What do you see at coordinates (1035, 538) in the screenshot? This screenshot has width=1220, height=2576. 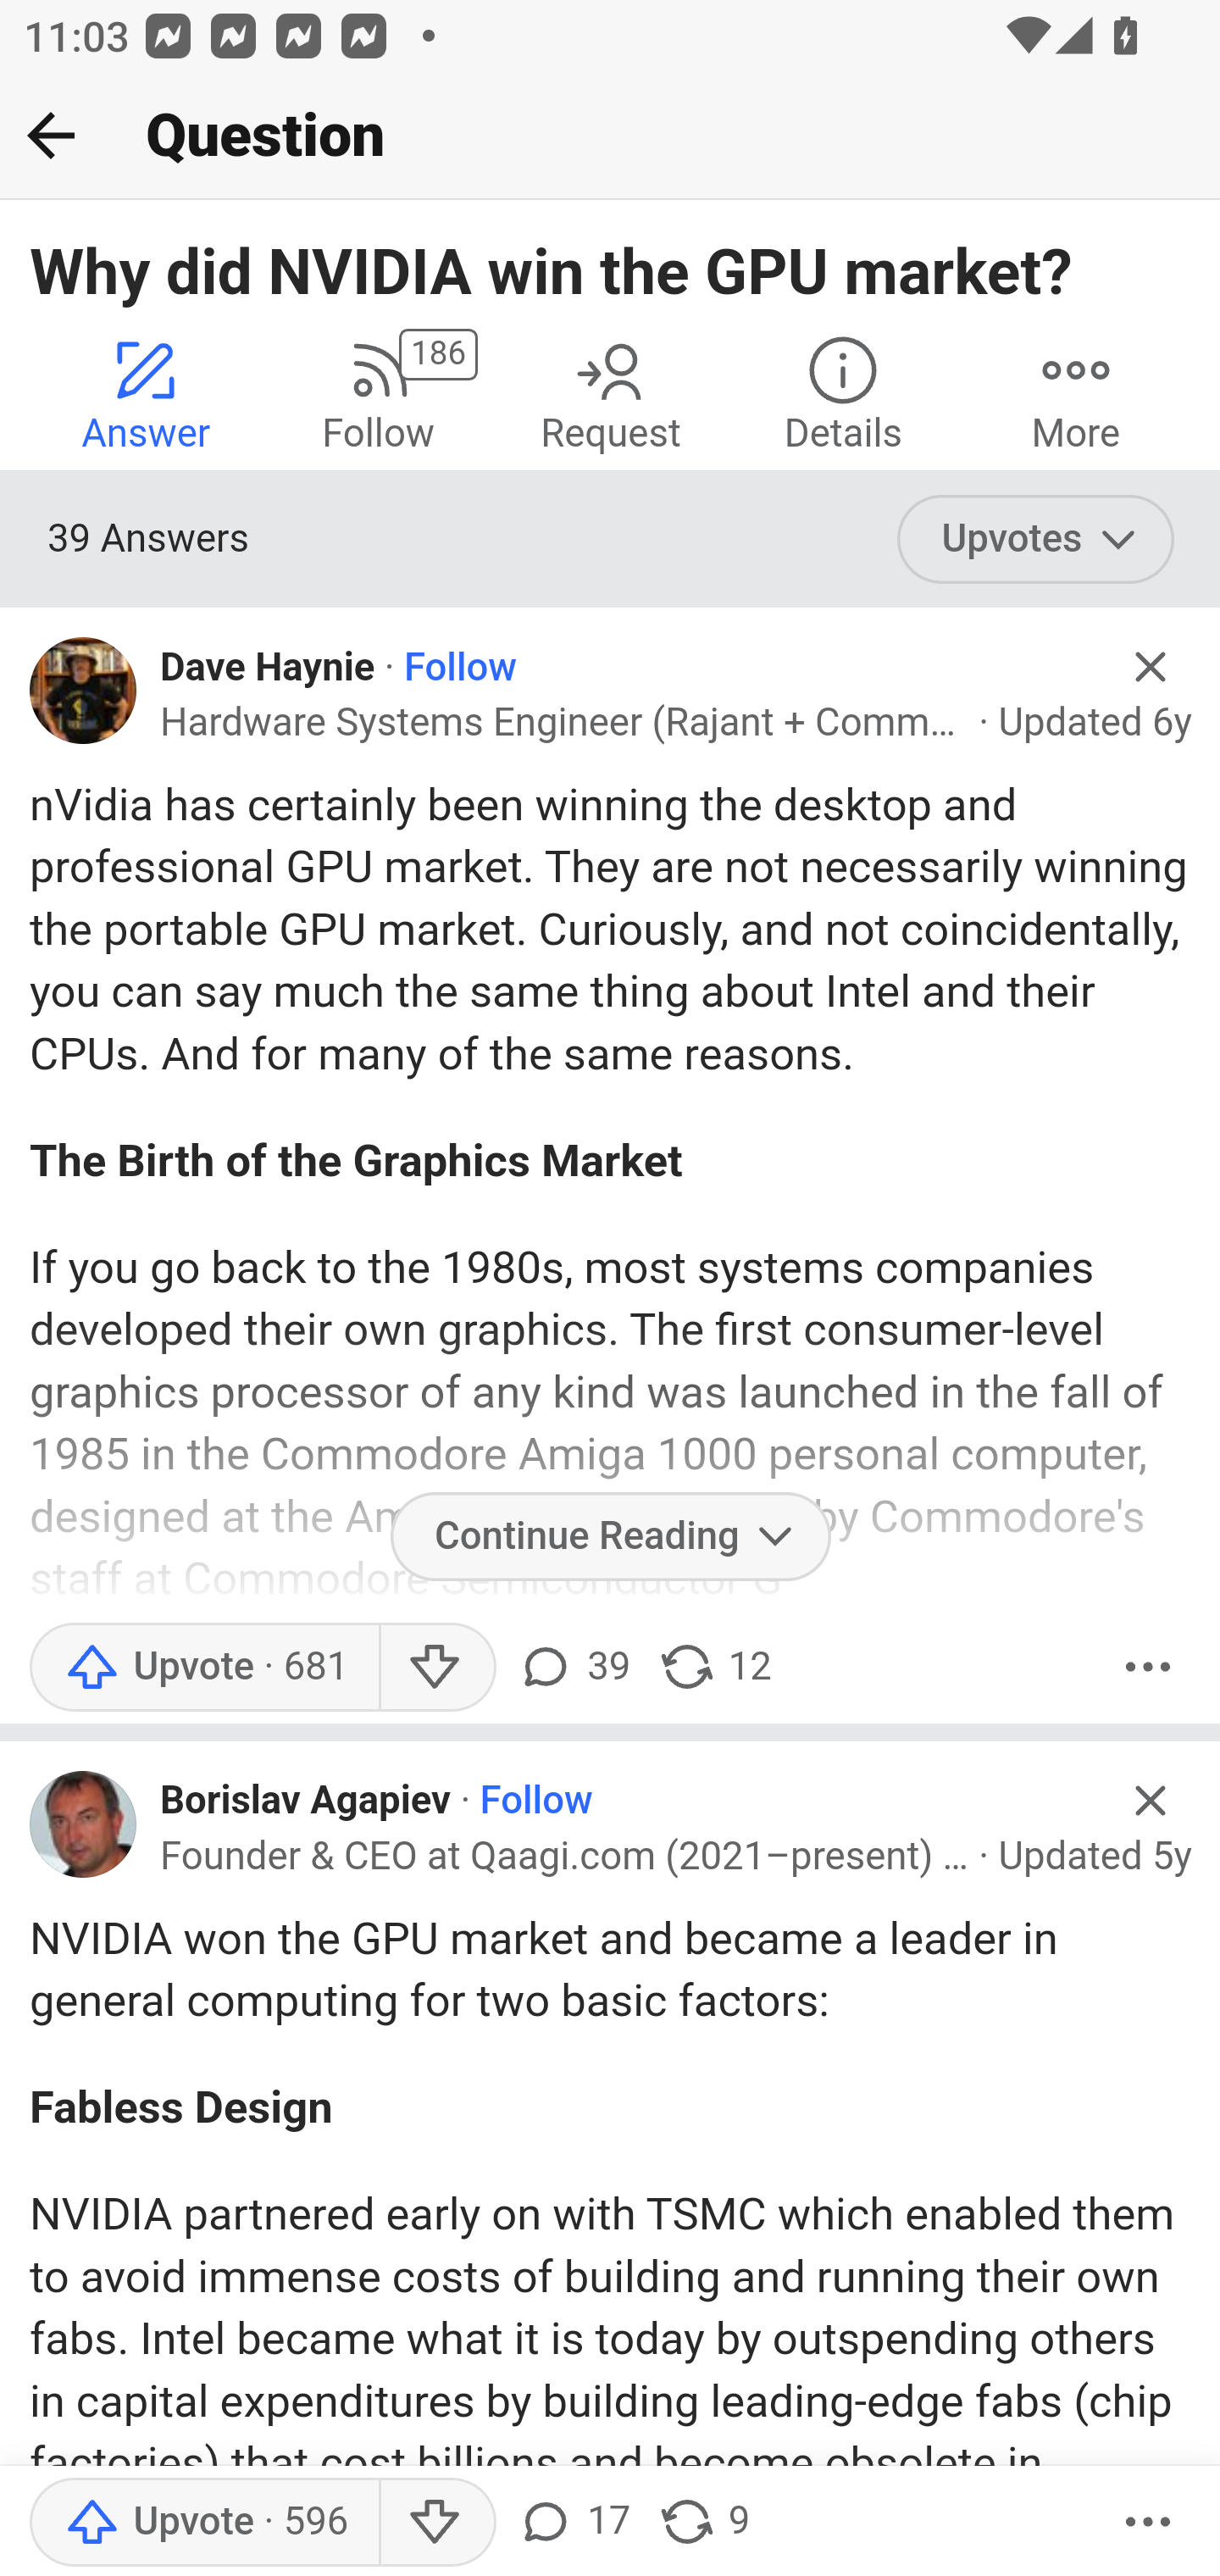 I see `Upvotes` at bounding box center [1035, 538].